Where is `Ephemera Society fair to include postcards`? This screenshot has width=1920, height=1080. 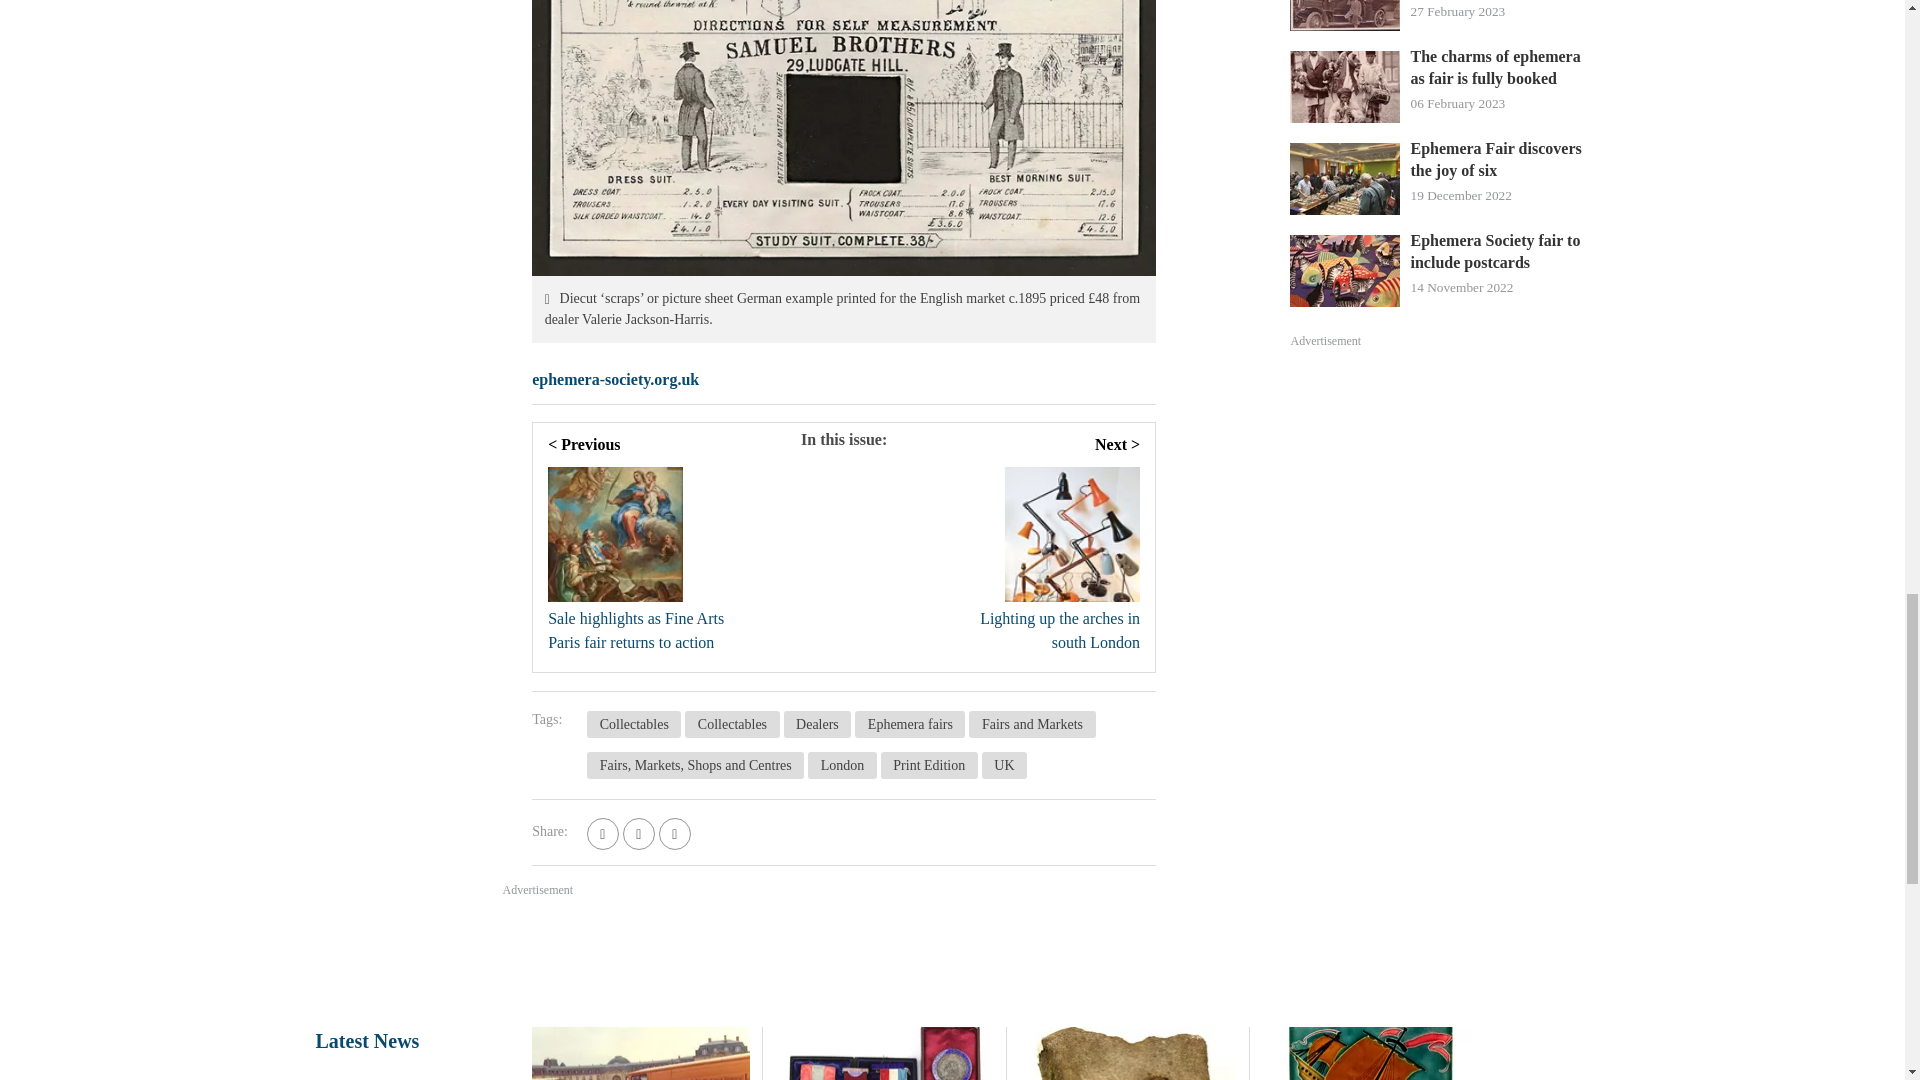 Ephemera Society fair to include postcards is located at coordinates (1499, 252).